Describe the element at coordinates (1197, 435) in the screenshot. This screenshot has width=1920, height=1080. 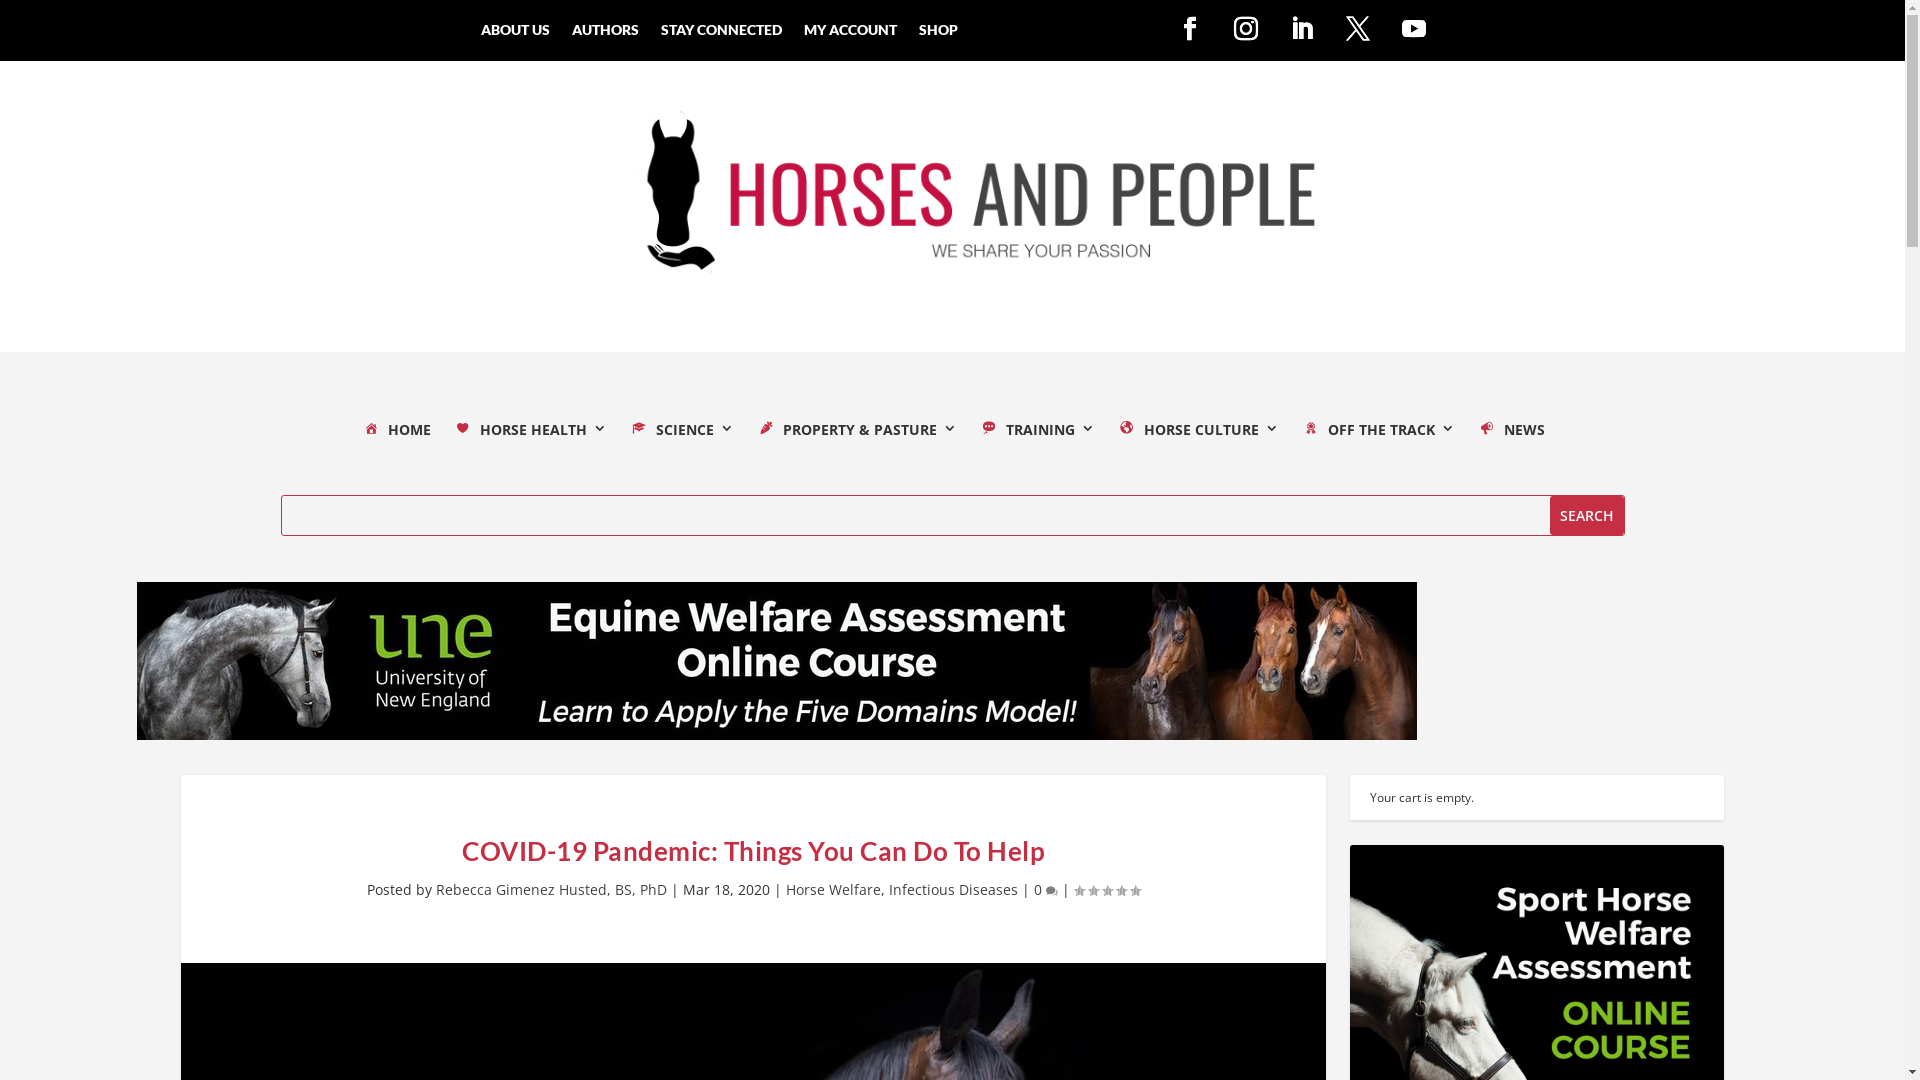
I see `HORSE CULTURE` at that location.